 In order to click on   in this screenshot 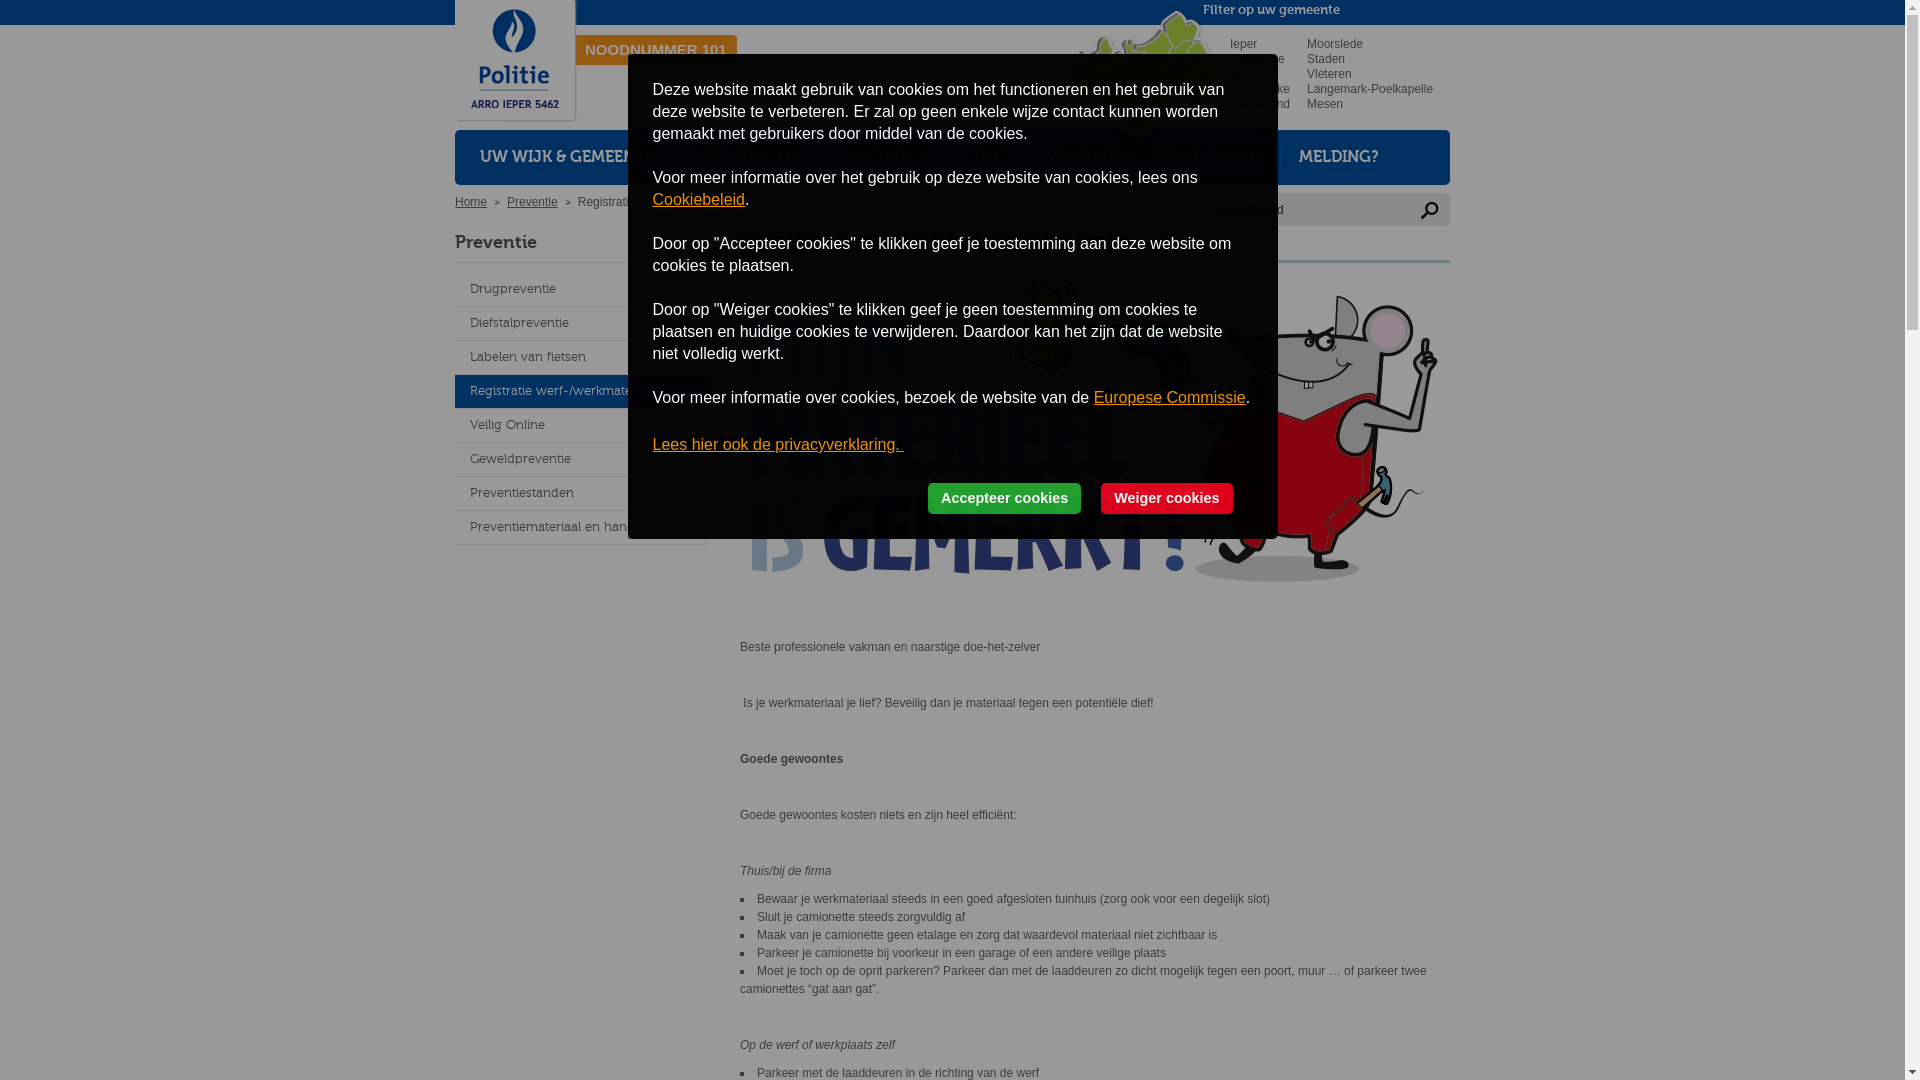, I will do `click(1180, 32)`.